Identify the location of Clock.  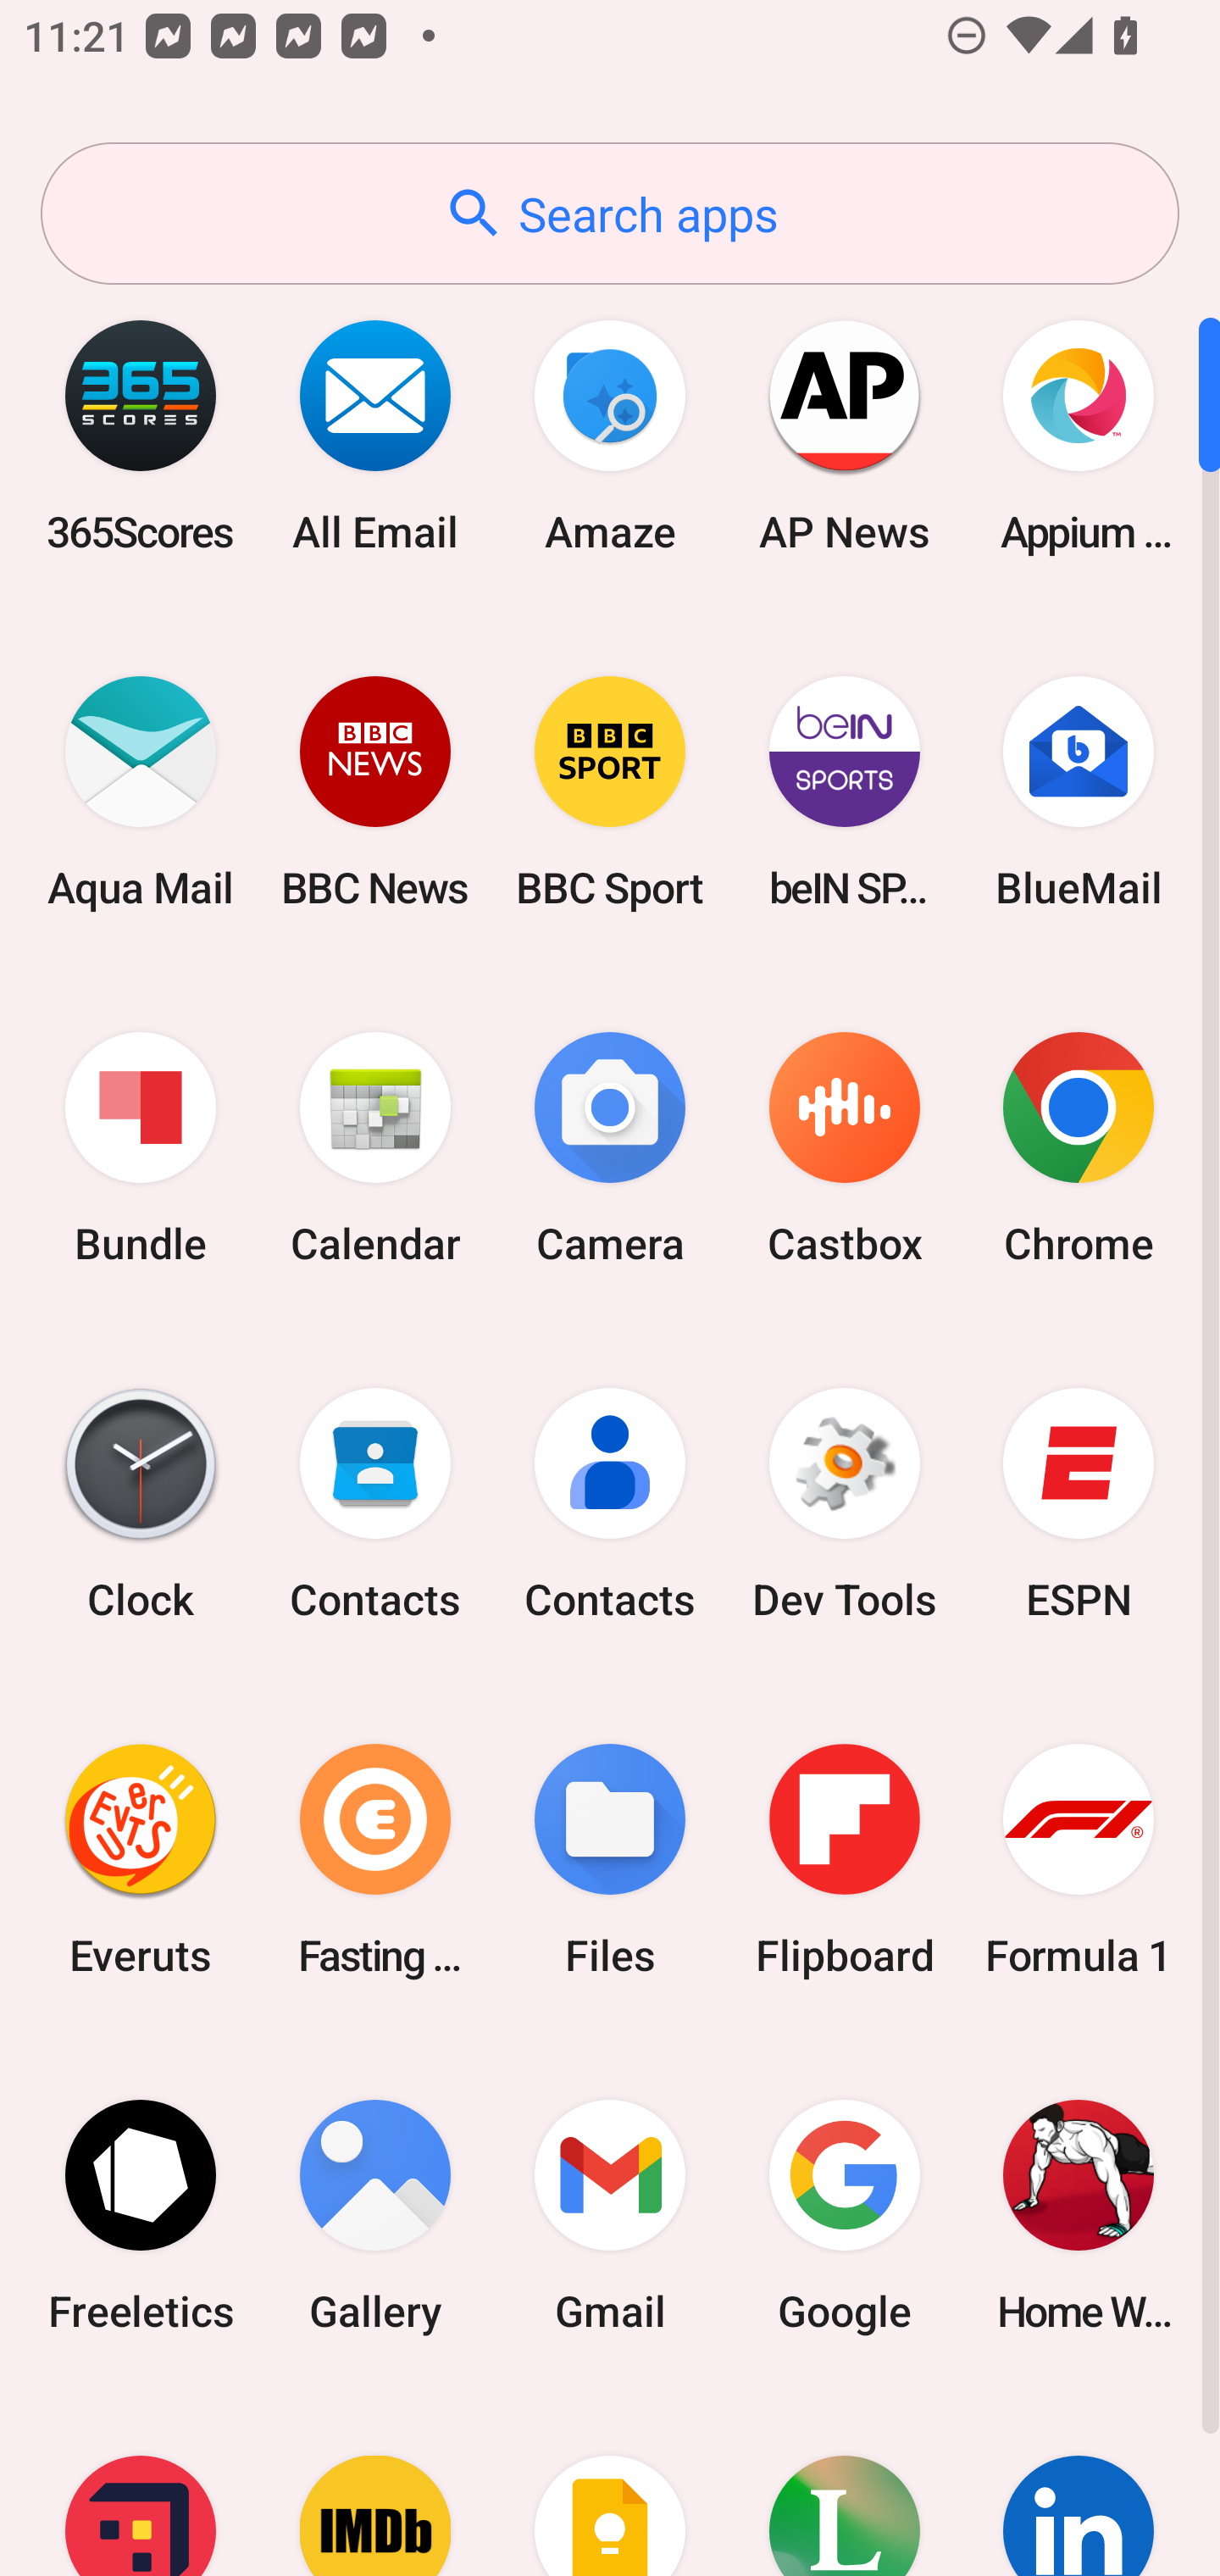
(141, 1504).